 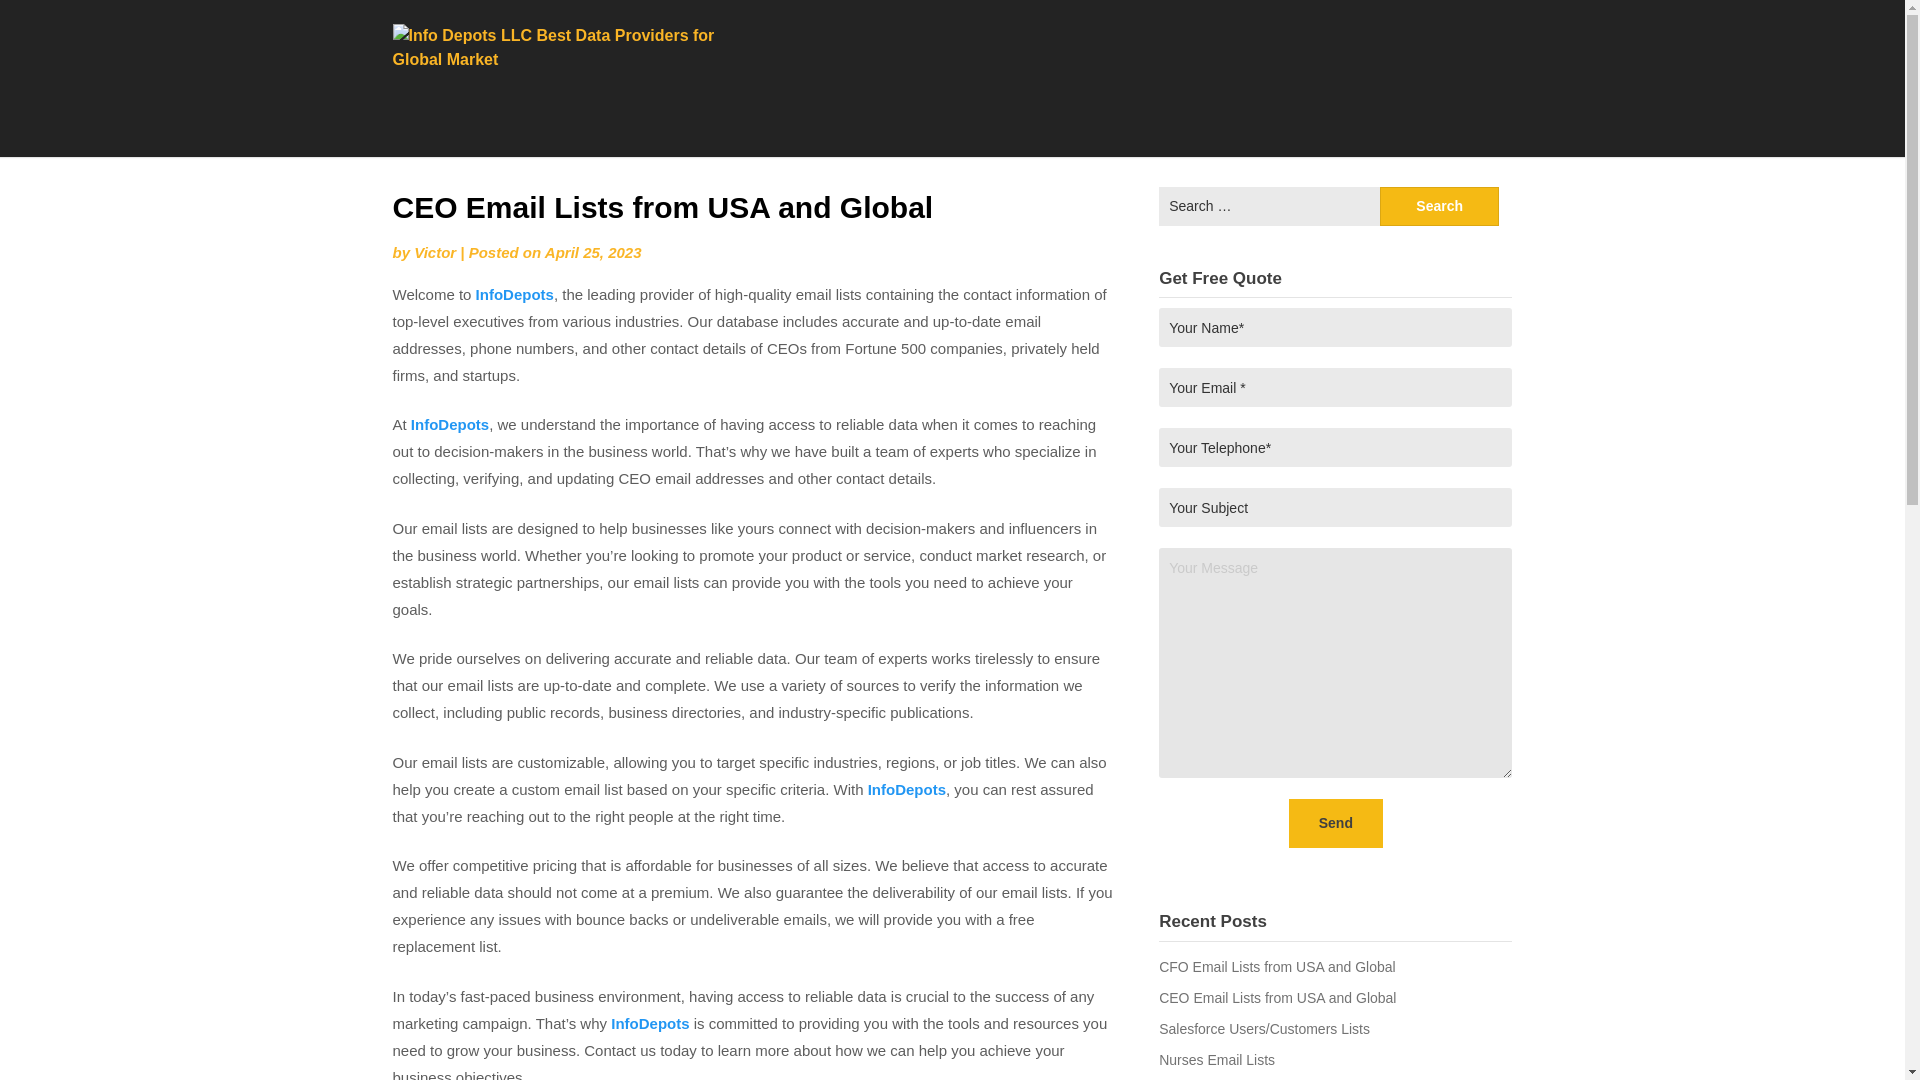 I want to click on Victor, so click(x=435, y=252).